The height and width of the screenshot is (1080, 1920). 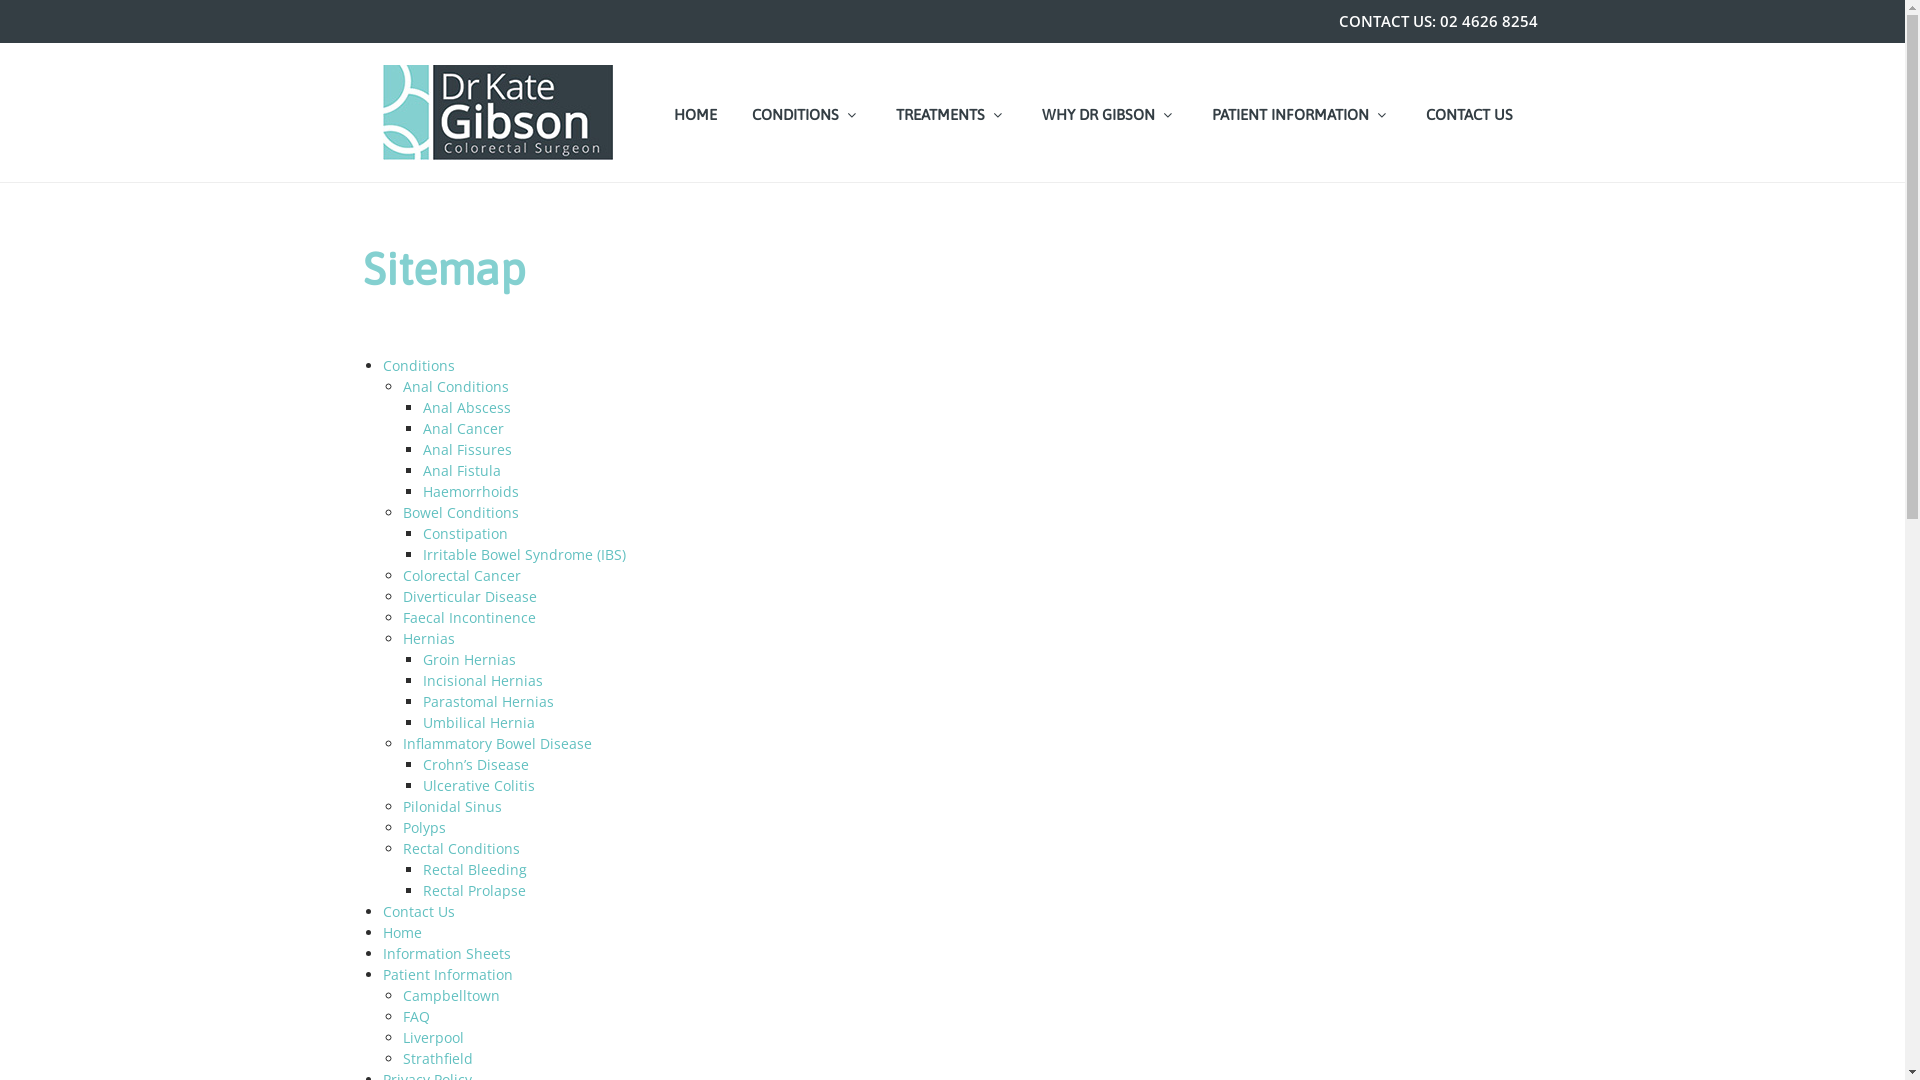 What do you see at coordinates (478, 786) in the screenshot?
I see `Ulcerative Colitis` at bounding box center [478, 786].